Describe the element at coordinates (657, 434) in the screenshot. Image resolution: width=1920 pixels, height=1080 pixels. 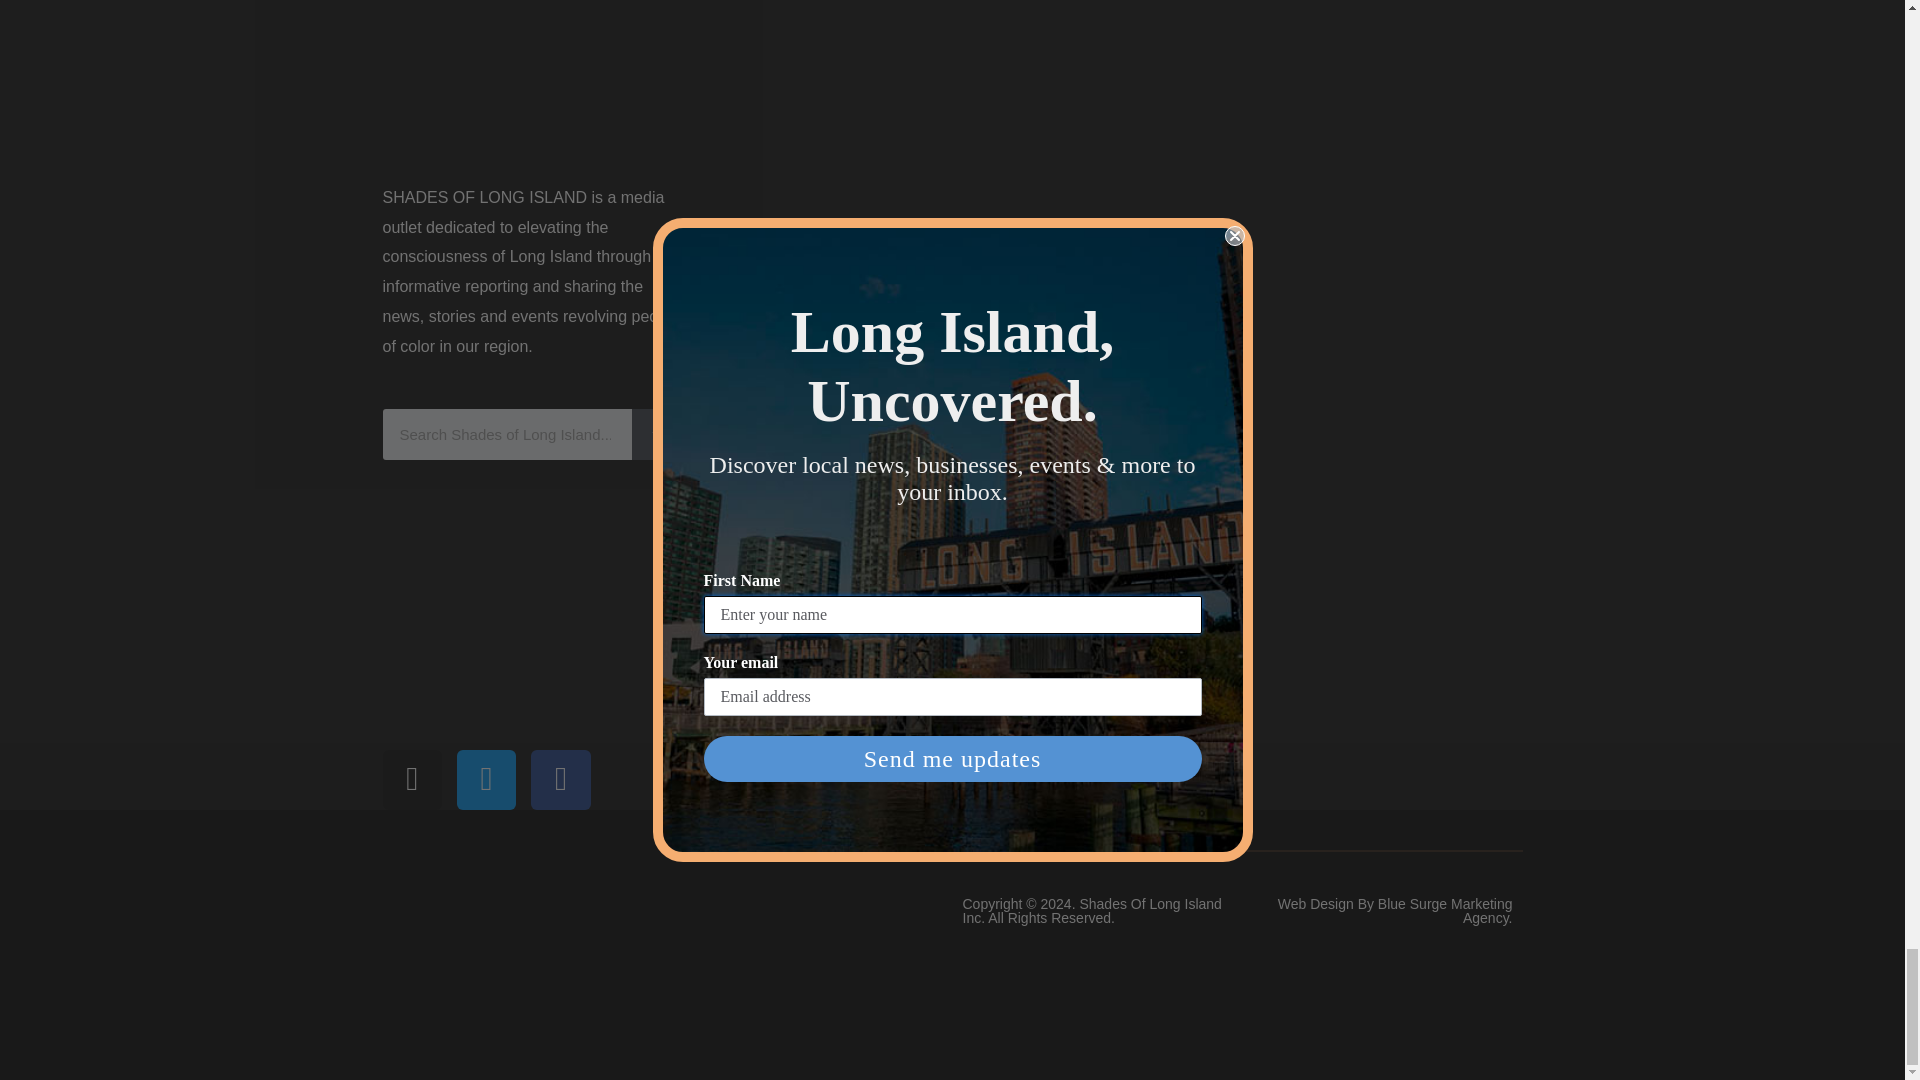
I see `Search` at that location.